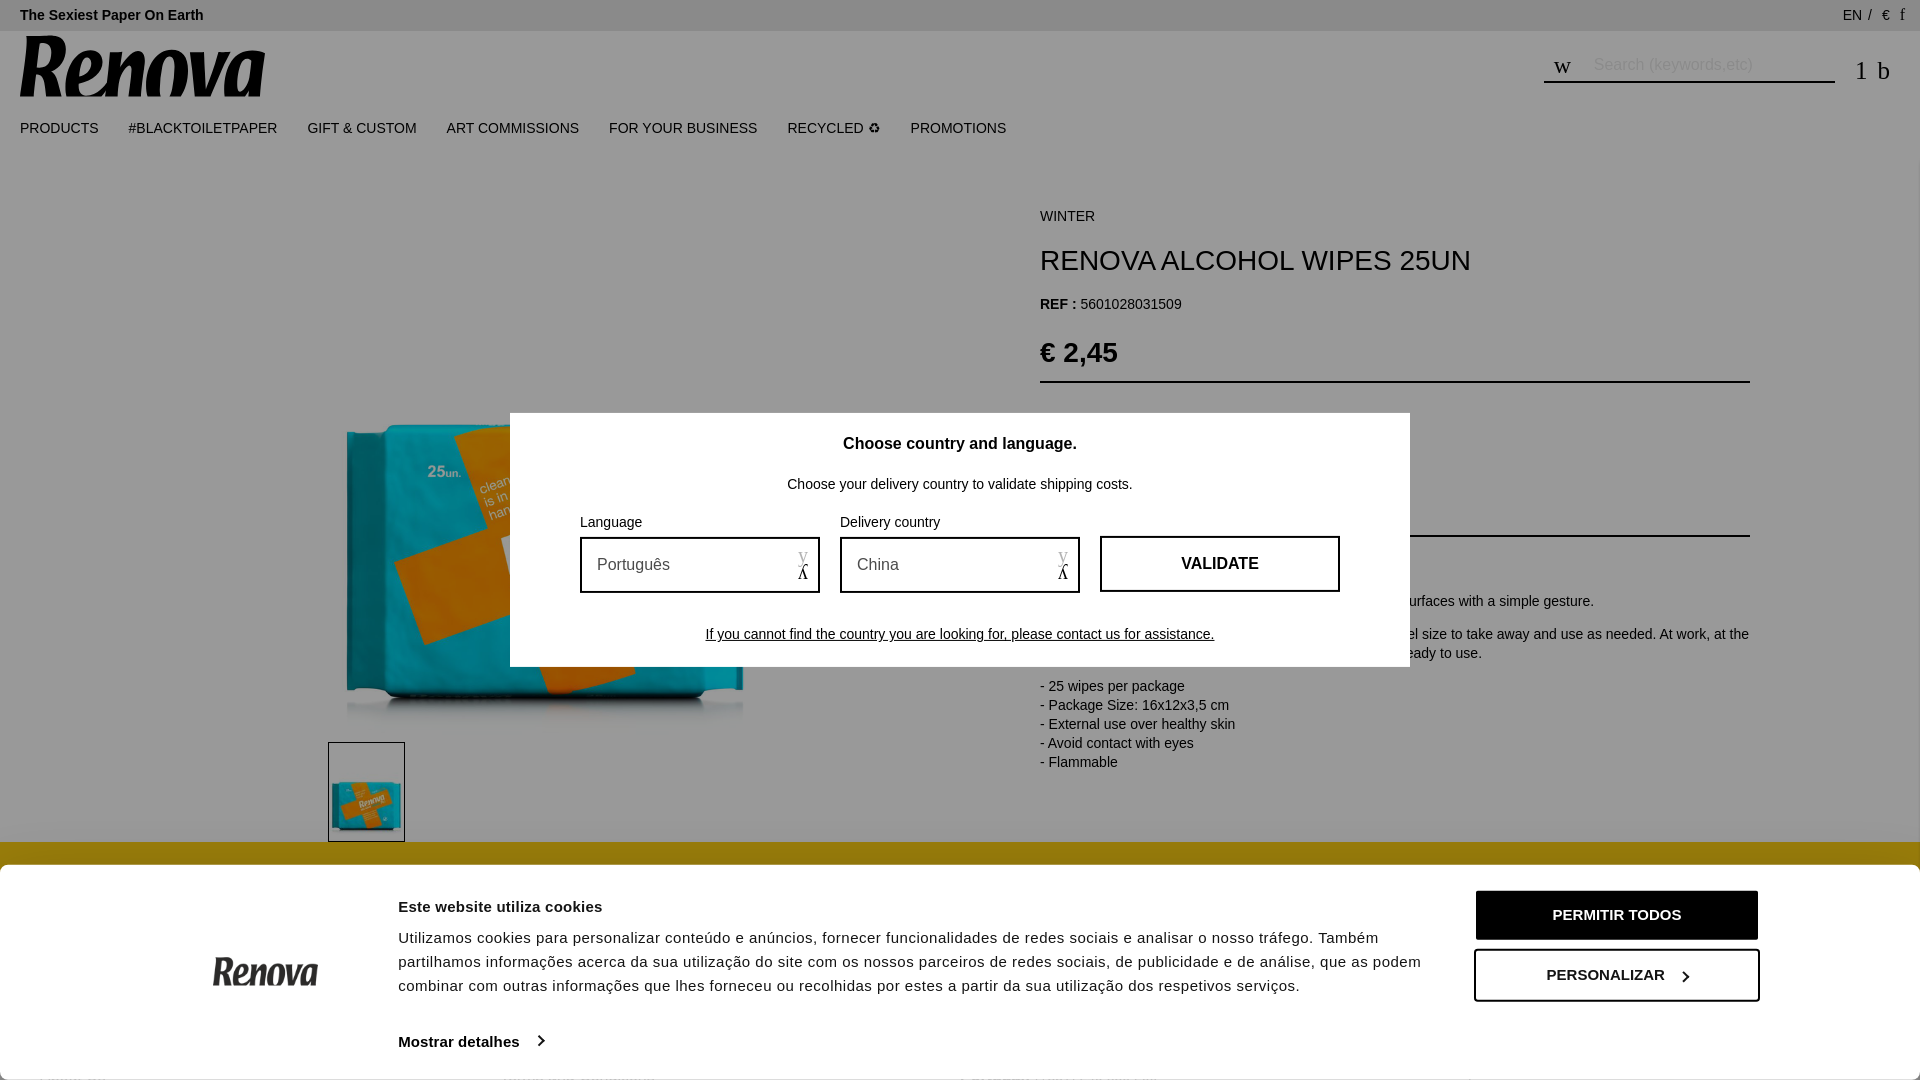  I want to click on 1, so click(1084, 437).